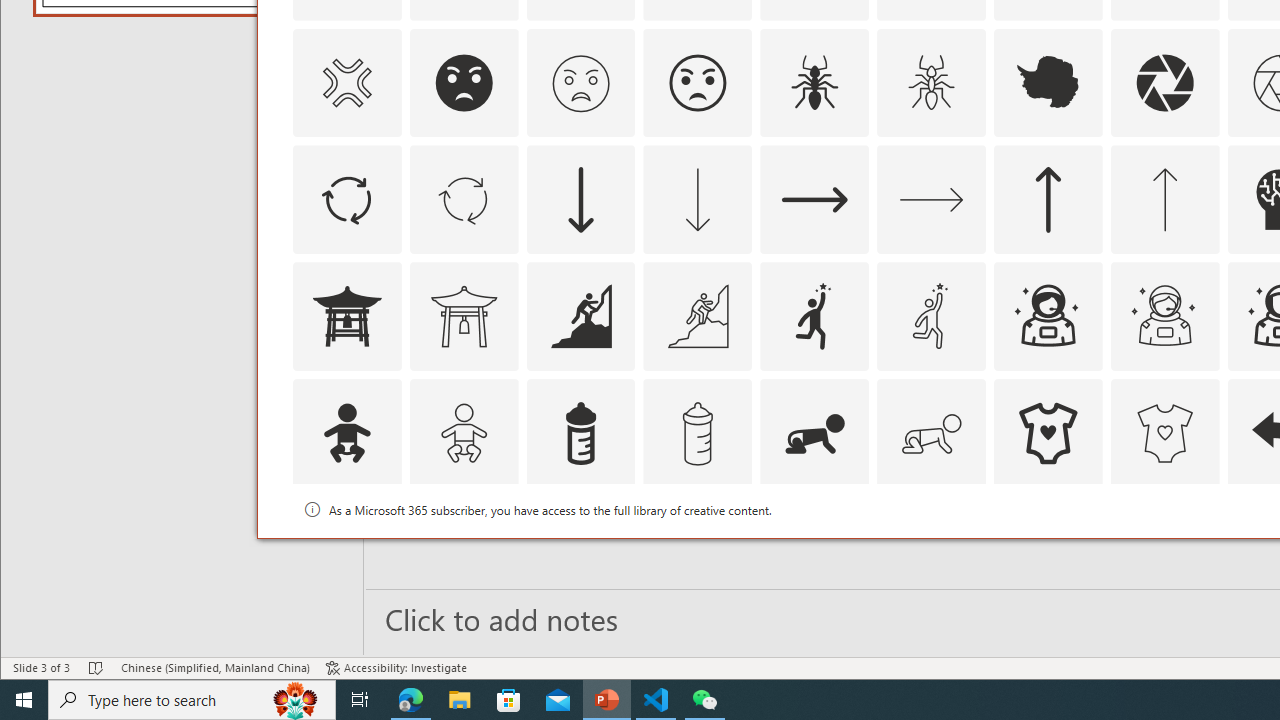 The height and width of the screenshot is (720, 1280). Describe the element at coordinates (96, 668) in the screenshot. I see `Spell Check No Errors` at that location.